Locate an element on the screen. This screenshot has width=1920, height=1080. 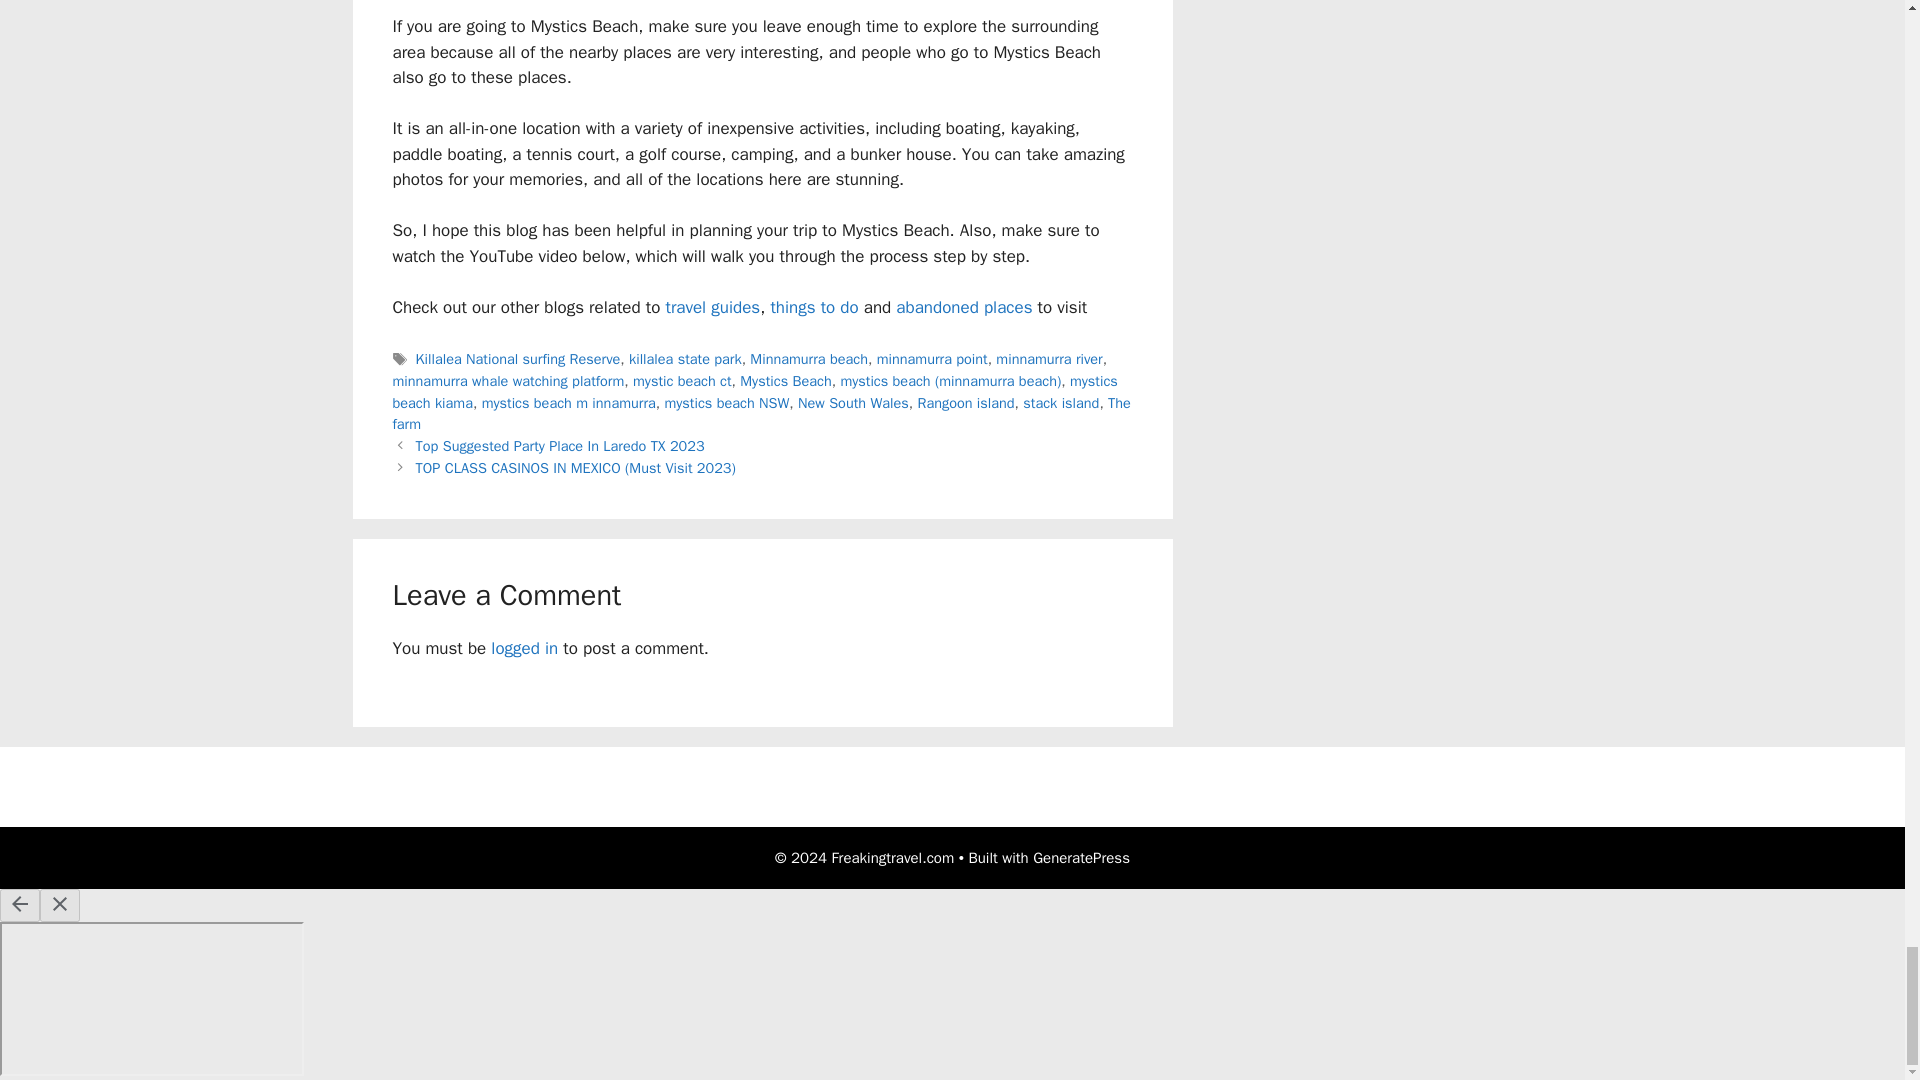
stack island is located at coordinates (1060, 402).